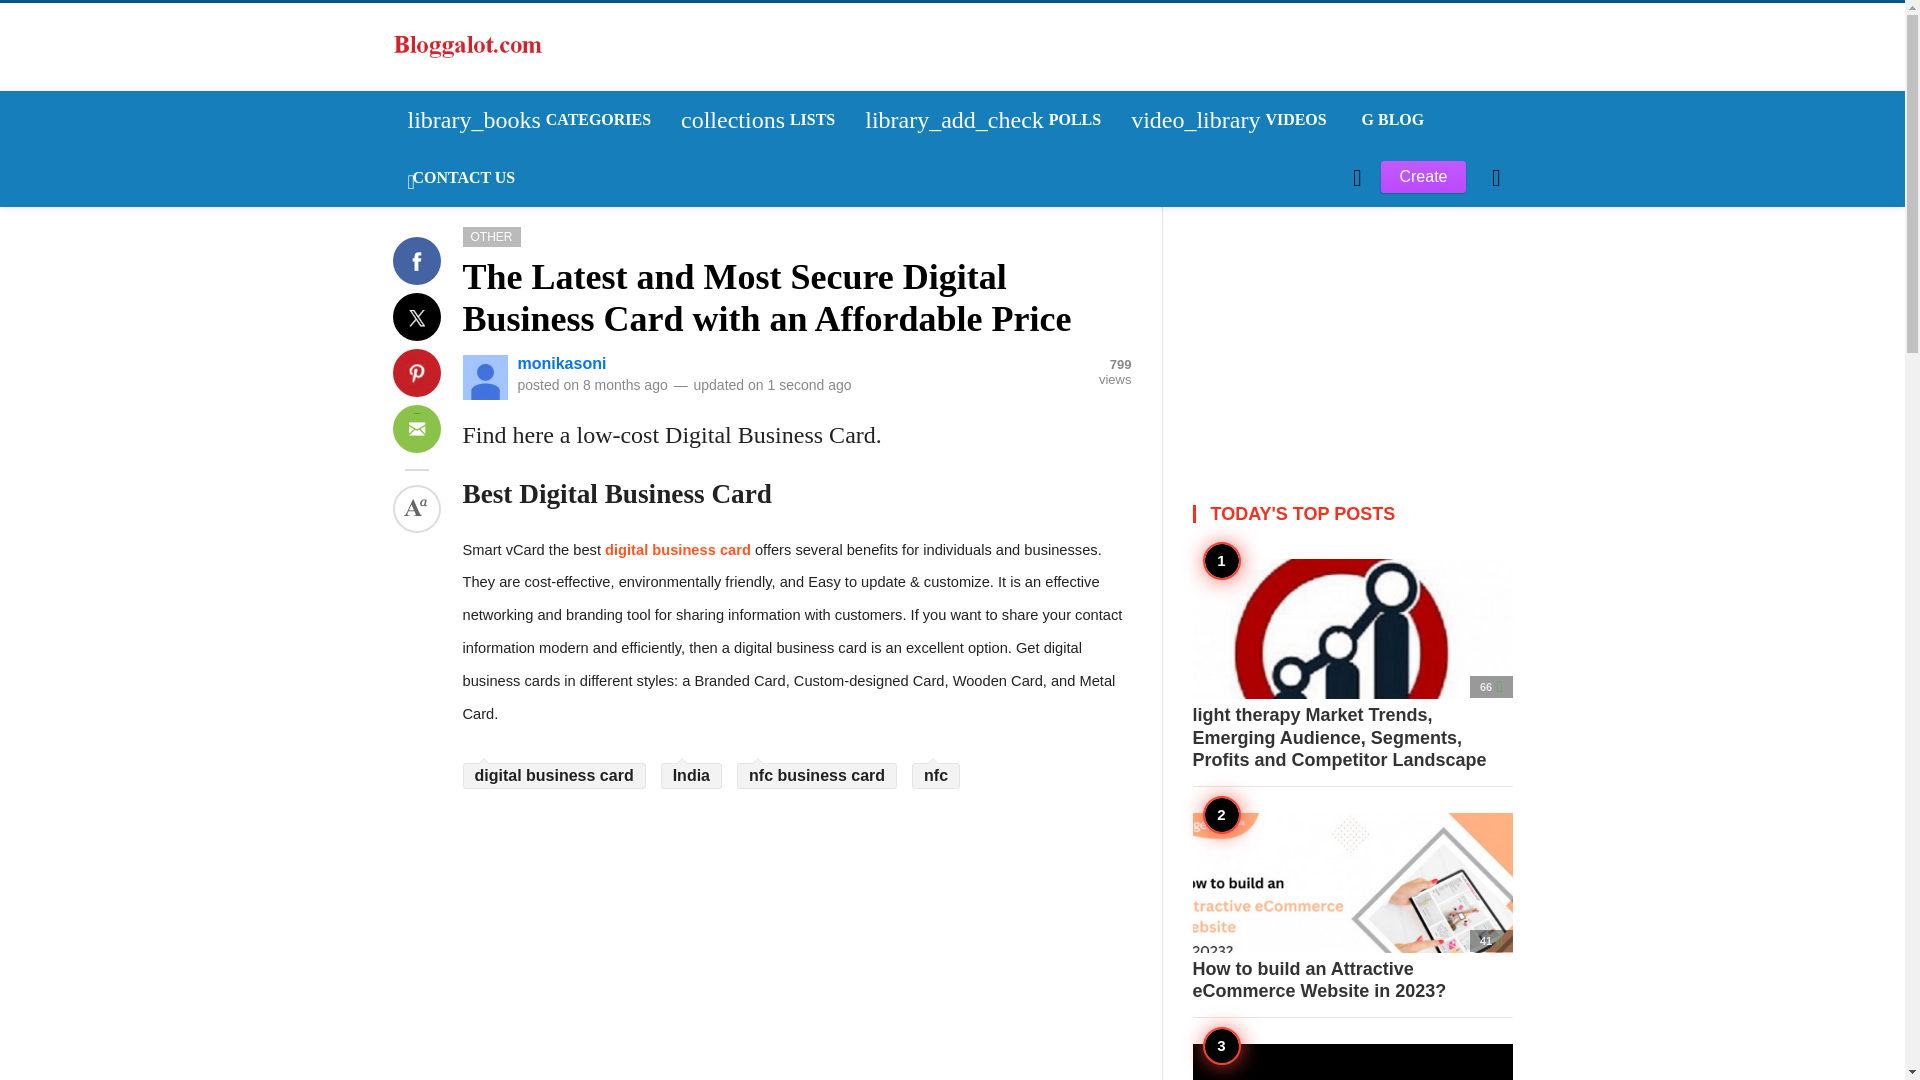 This screenshot has width=1920, height=1080. What do you see at coordinates (677, 550) in the screenshot?
I see `digital business card` at bounding box center [677, 550].